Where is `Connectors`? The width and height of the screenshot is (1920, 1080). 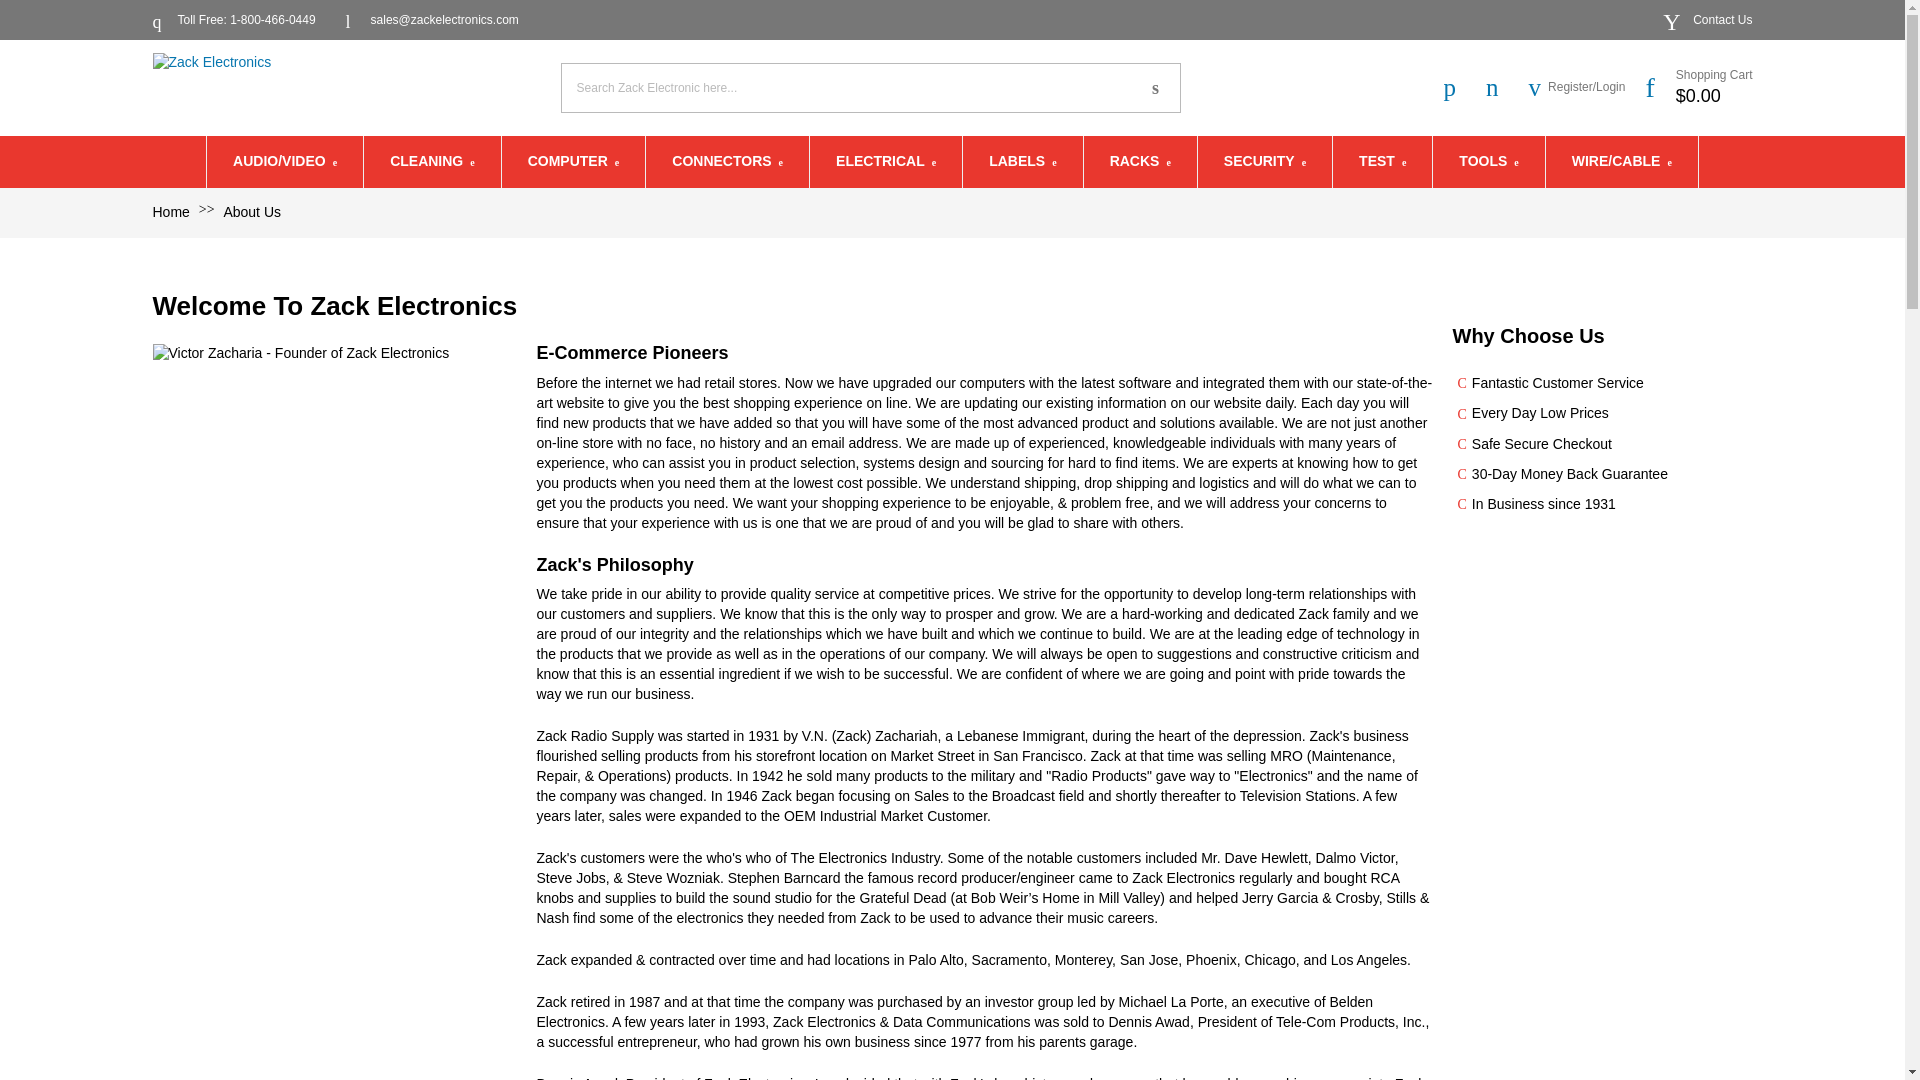
Connectors is located at coordinates (726, 162).